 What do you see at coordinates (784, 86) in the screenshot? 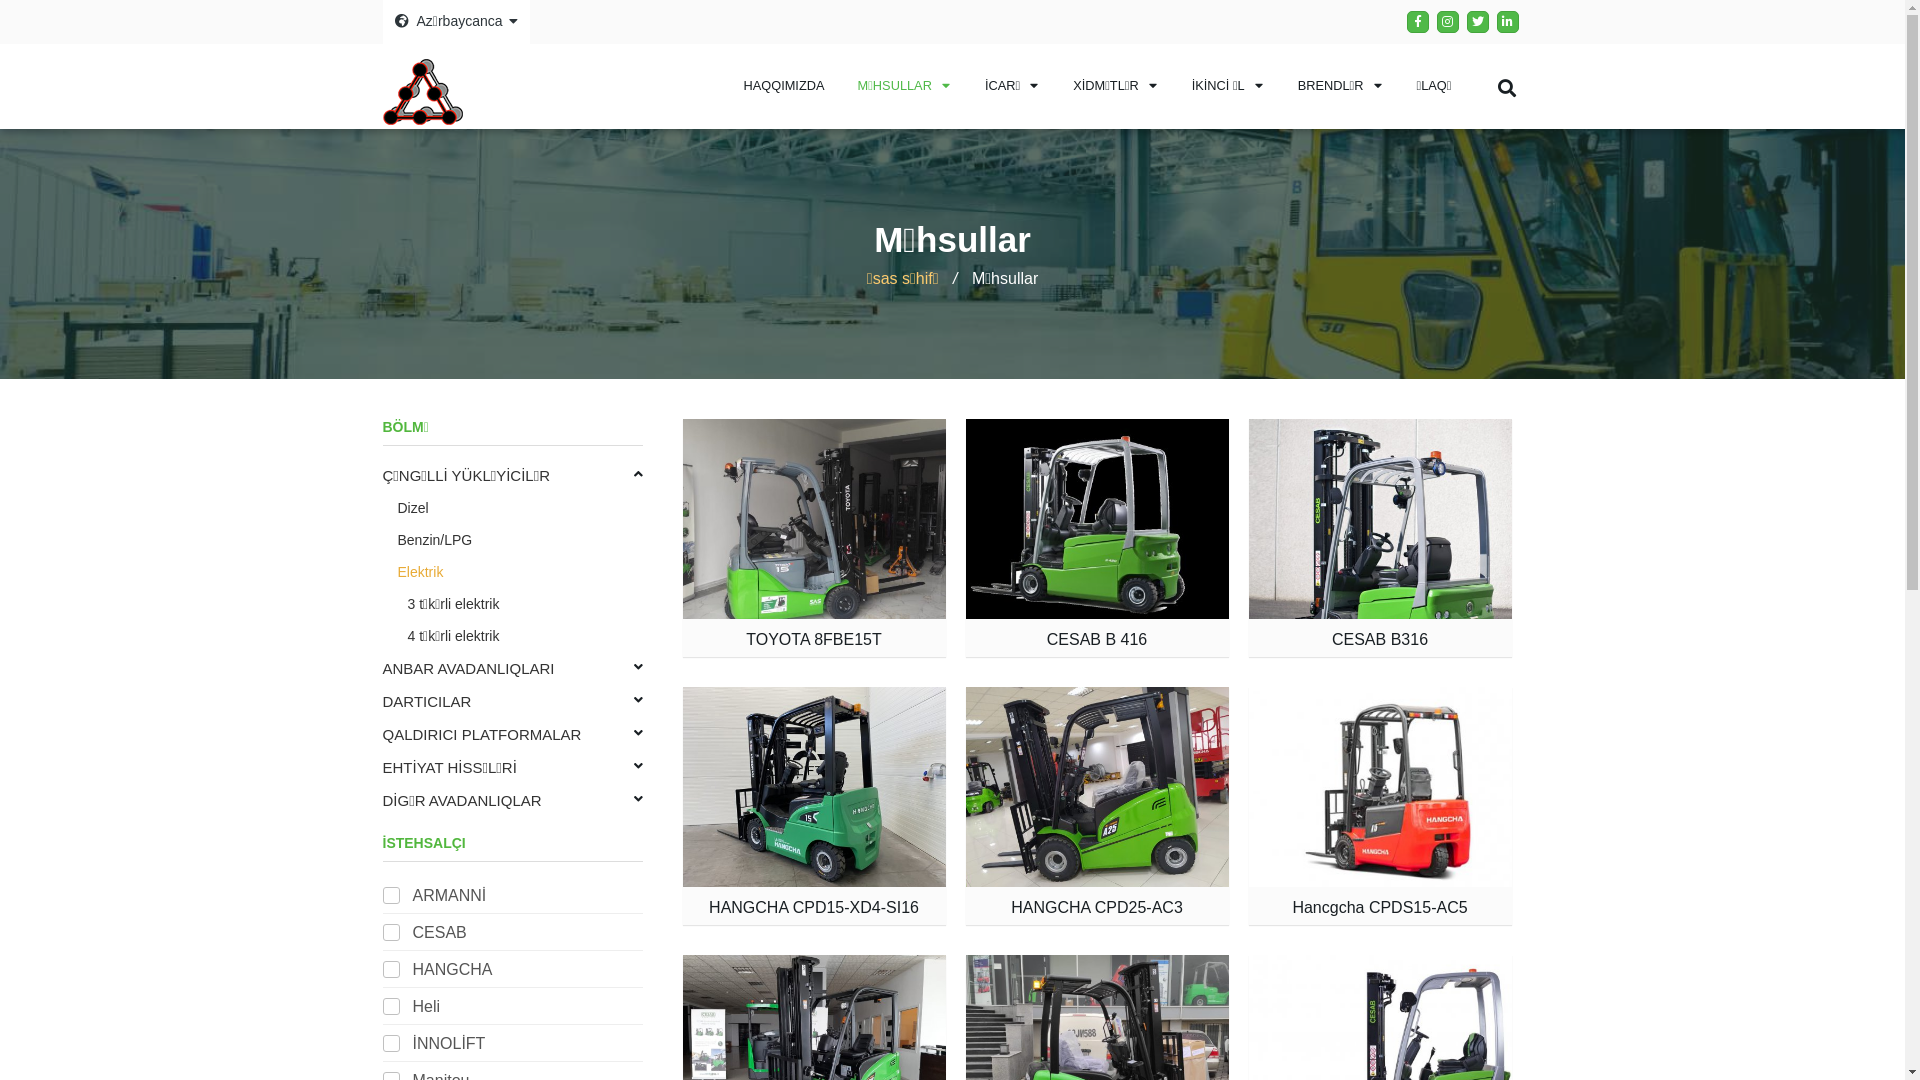
I see `HAQQIMIZDA` at bounding box center [784, 86].